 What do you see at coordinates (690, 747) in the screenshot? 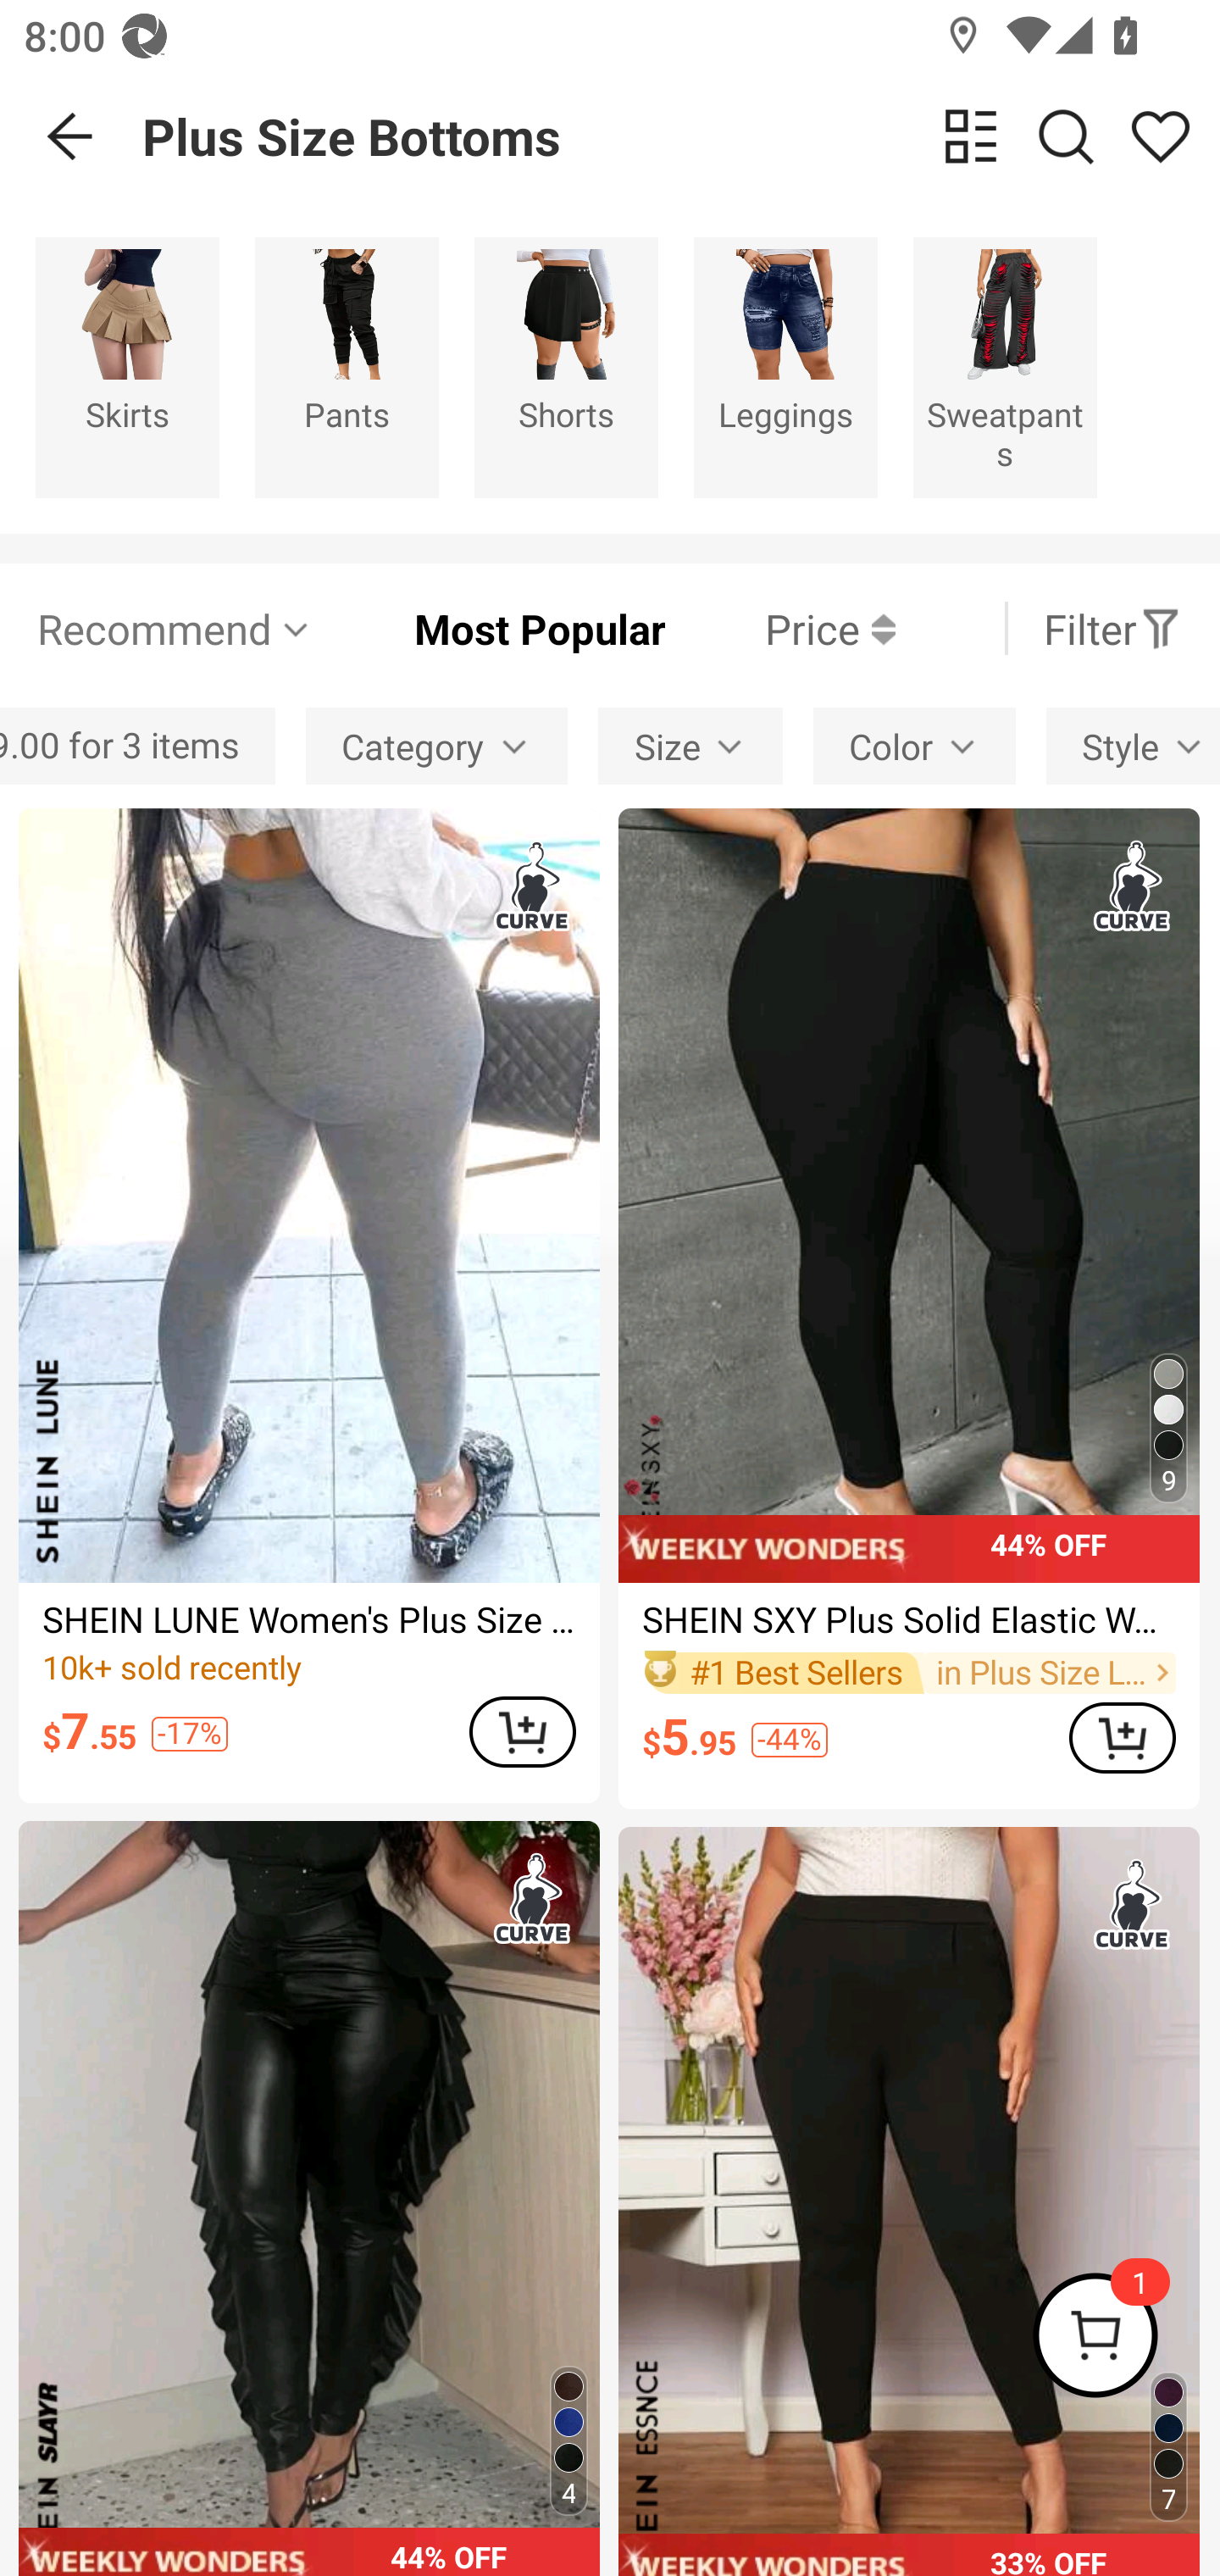
I see `Size` at bounding box center [690, 747].